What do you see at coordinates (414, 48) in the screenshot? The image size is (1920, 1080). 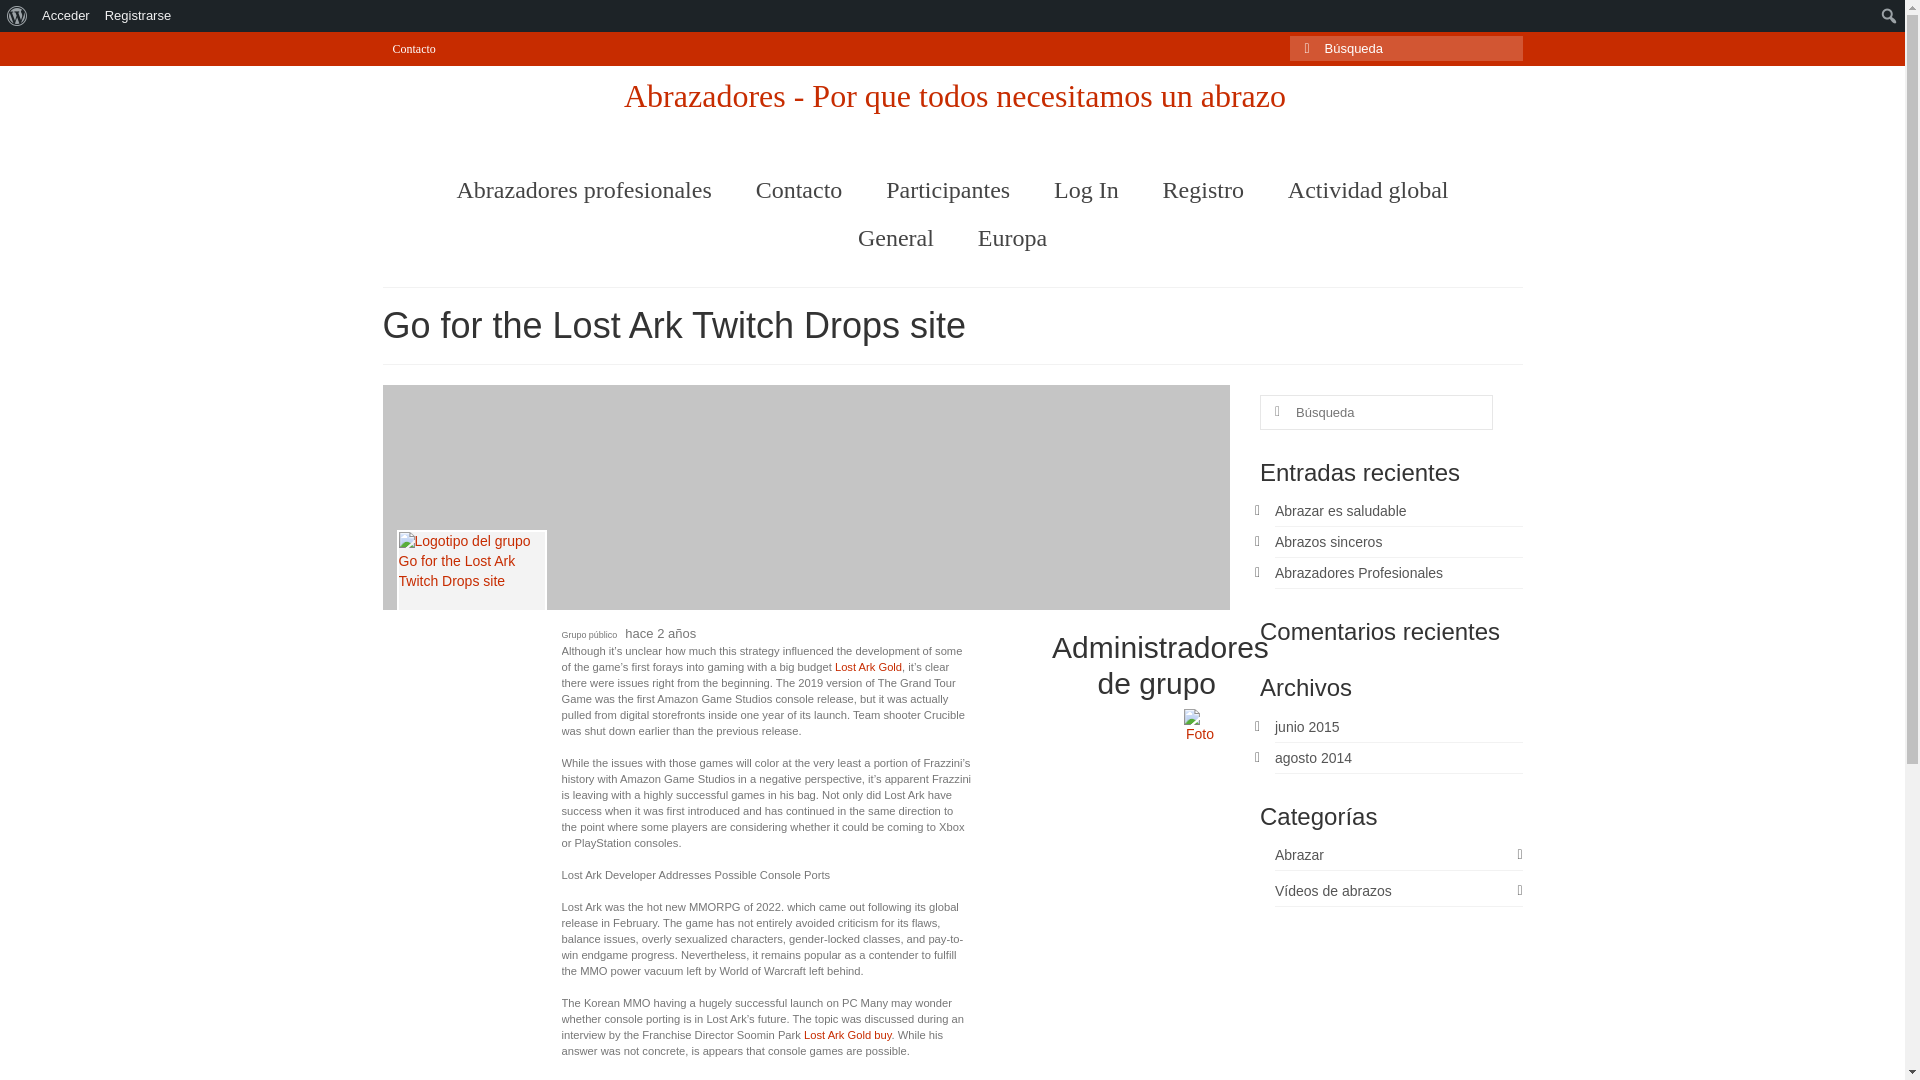 I see `Contacto` at bounding box center [414, 48].